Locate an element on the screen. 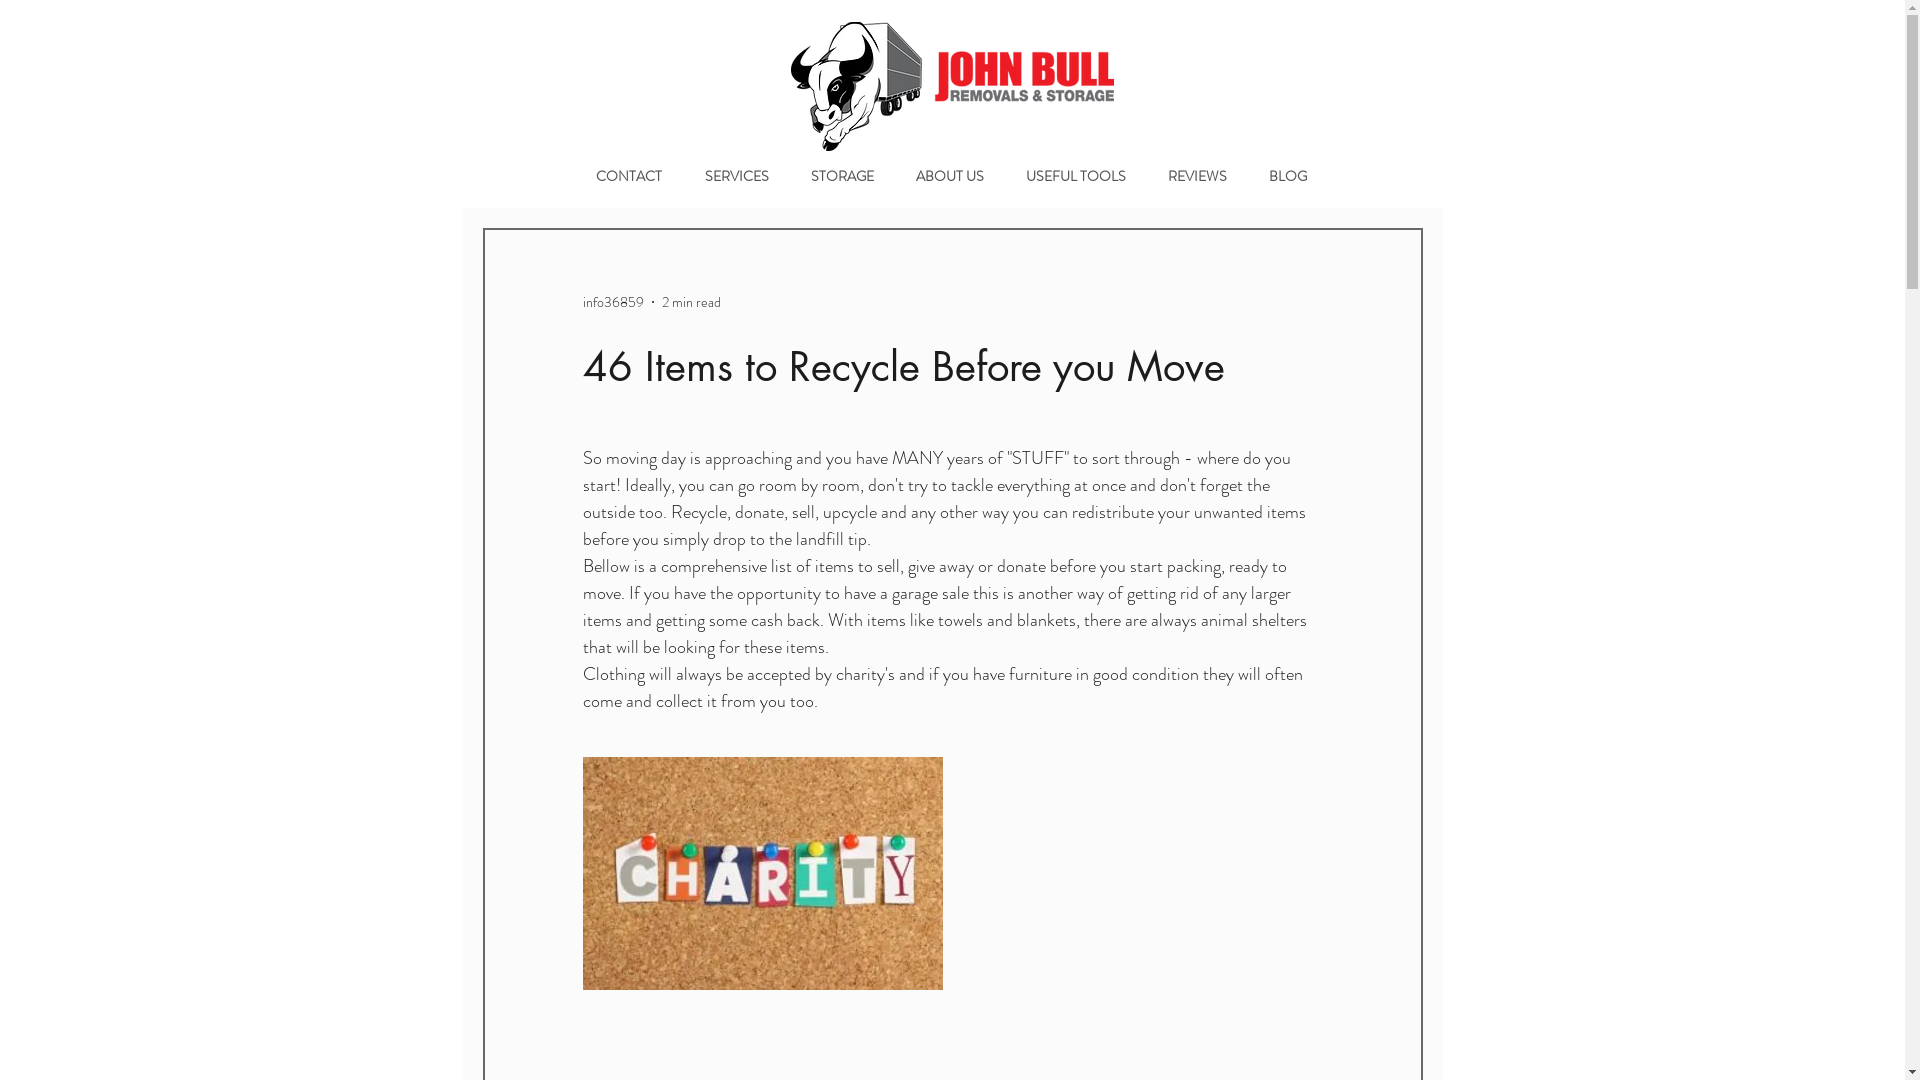 Image resolution: width=1920 pixels, height=1080 pixels. REVIEWS is located at coordinates (1202, 176).